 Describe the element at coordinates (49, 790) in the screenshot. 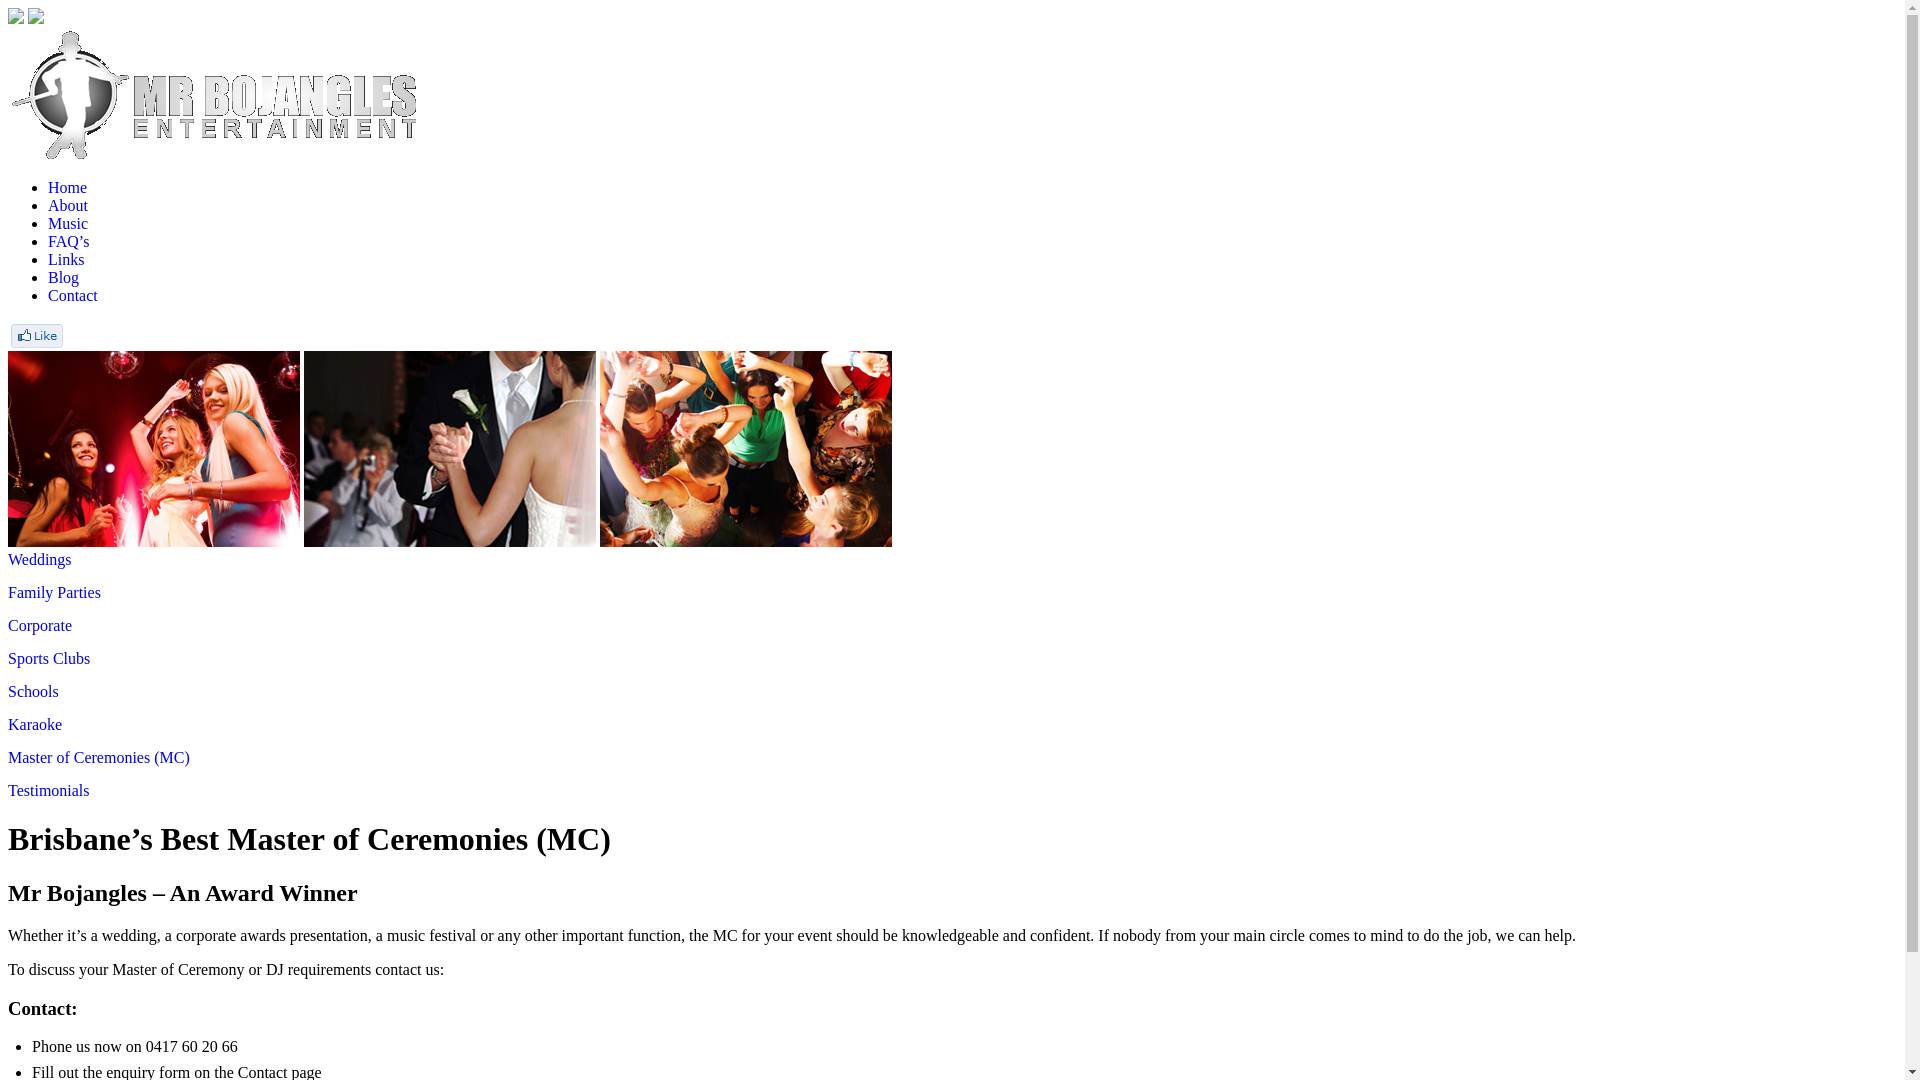

I see `Testimonials` at that location.